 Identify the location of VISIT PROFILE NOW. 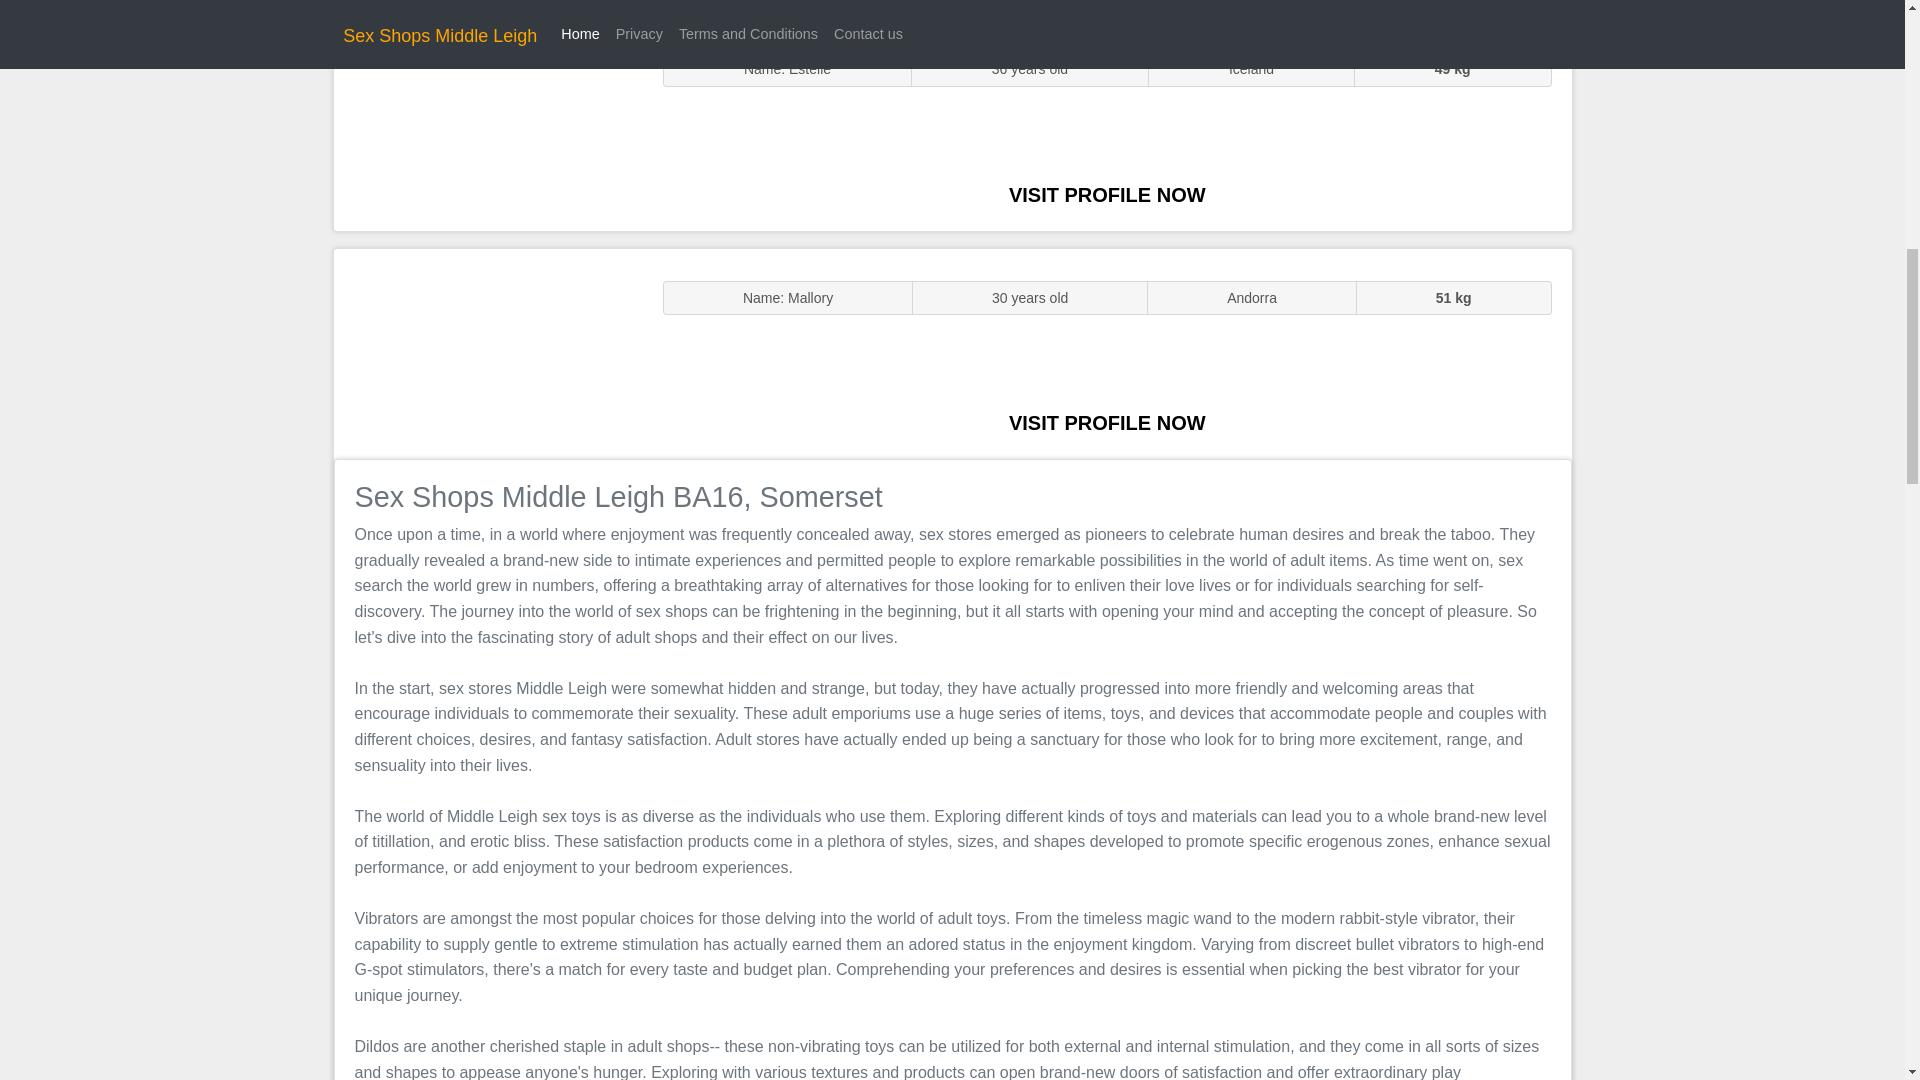
(1107, 422).